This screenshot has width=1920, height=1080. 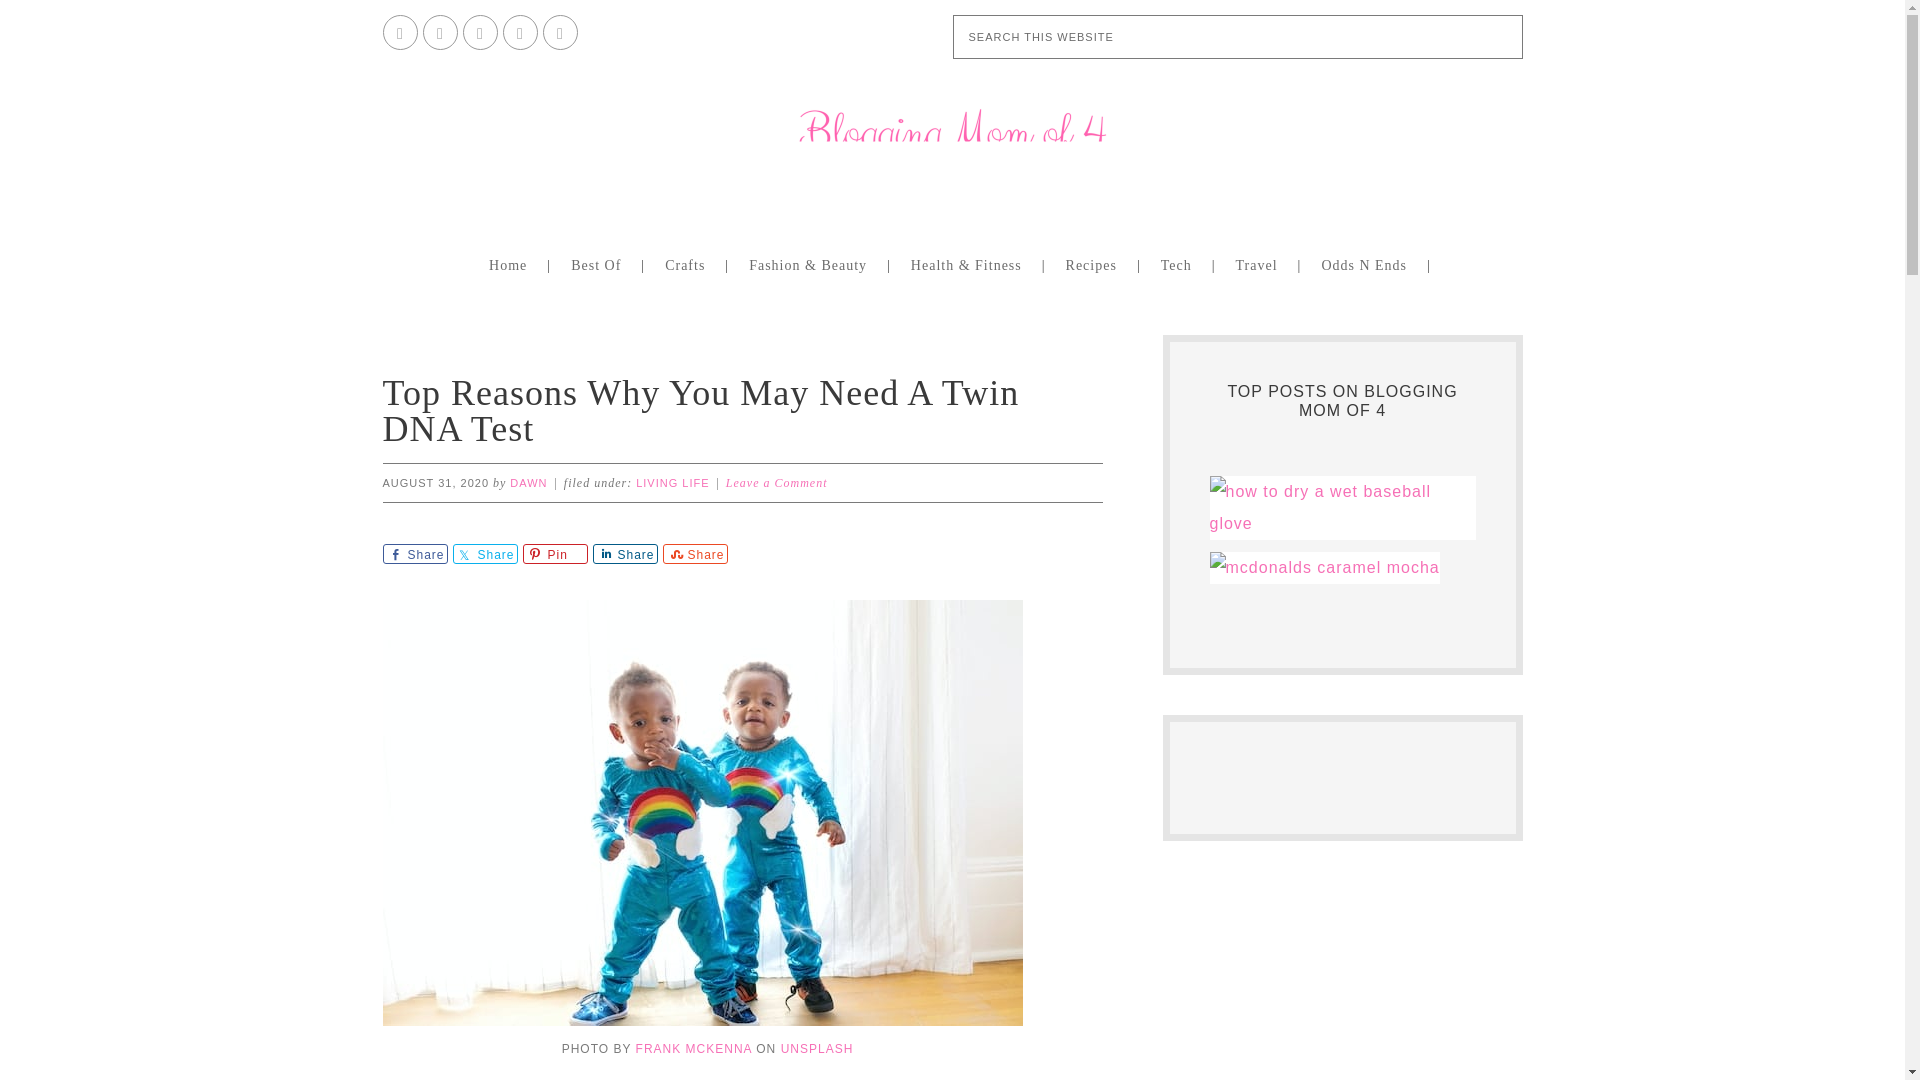 I want to click on Home, so click(x=512, y=264).